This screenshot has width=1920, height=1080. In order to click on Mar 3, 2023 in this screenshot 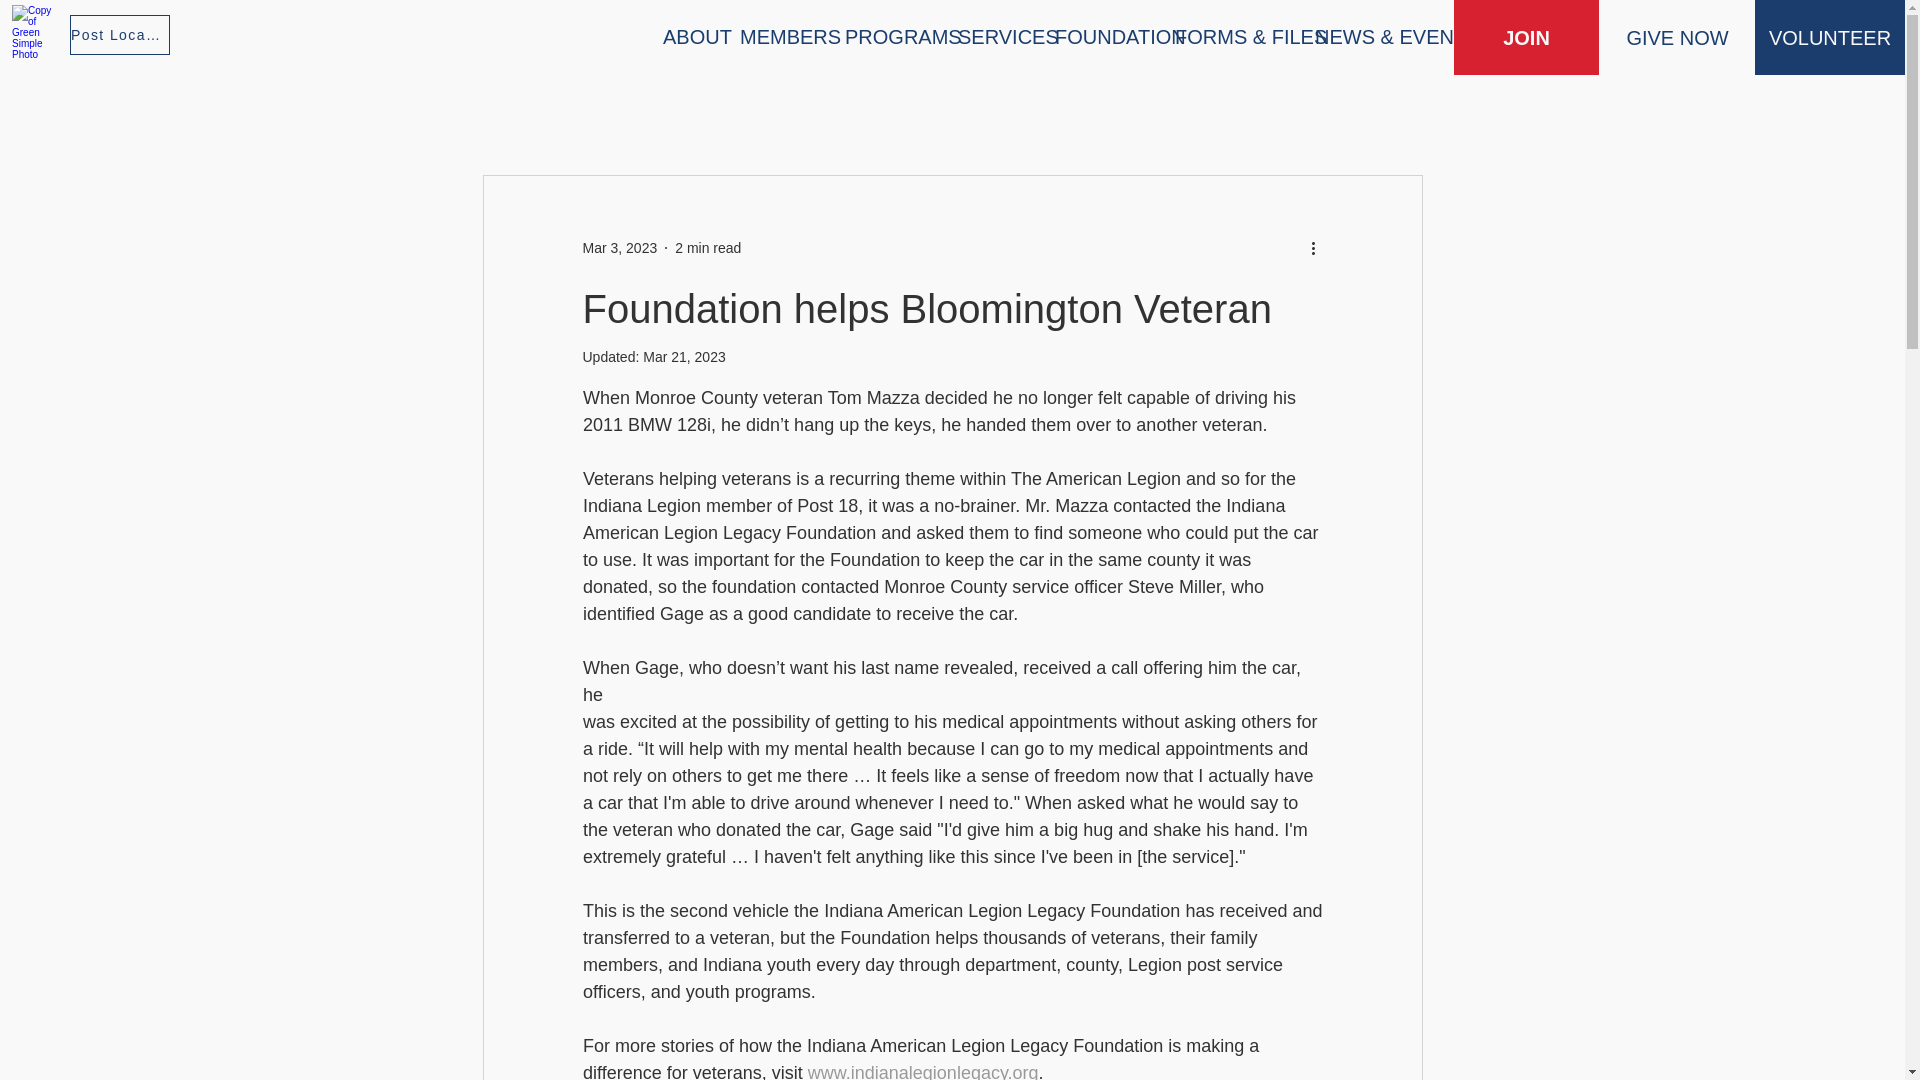, I will do `click(618, 247)`.